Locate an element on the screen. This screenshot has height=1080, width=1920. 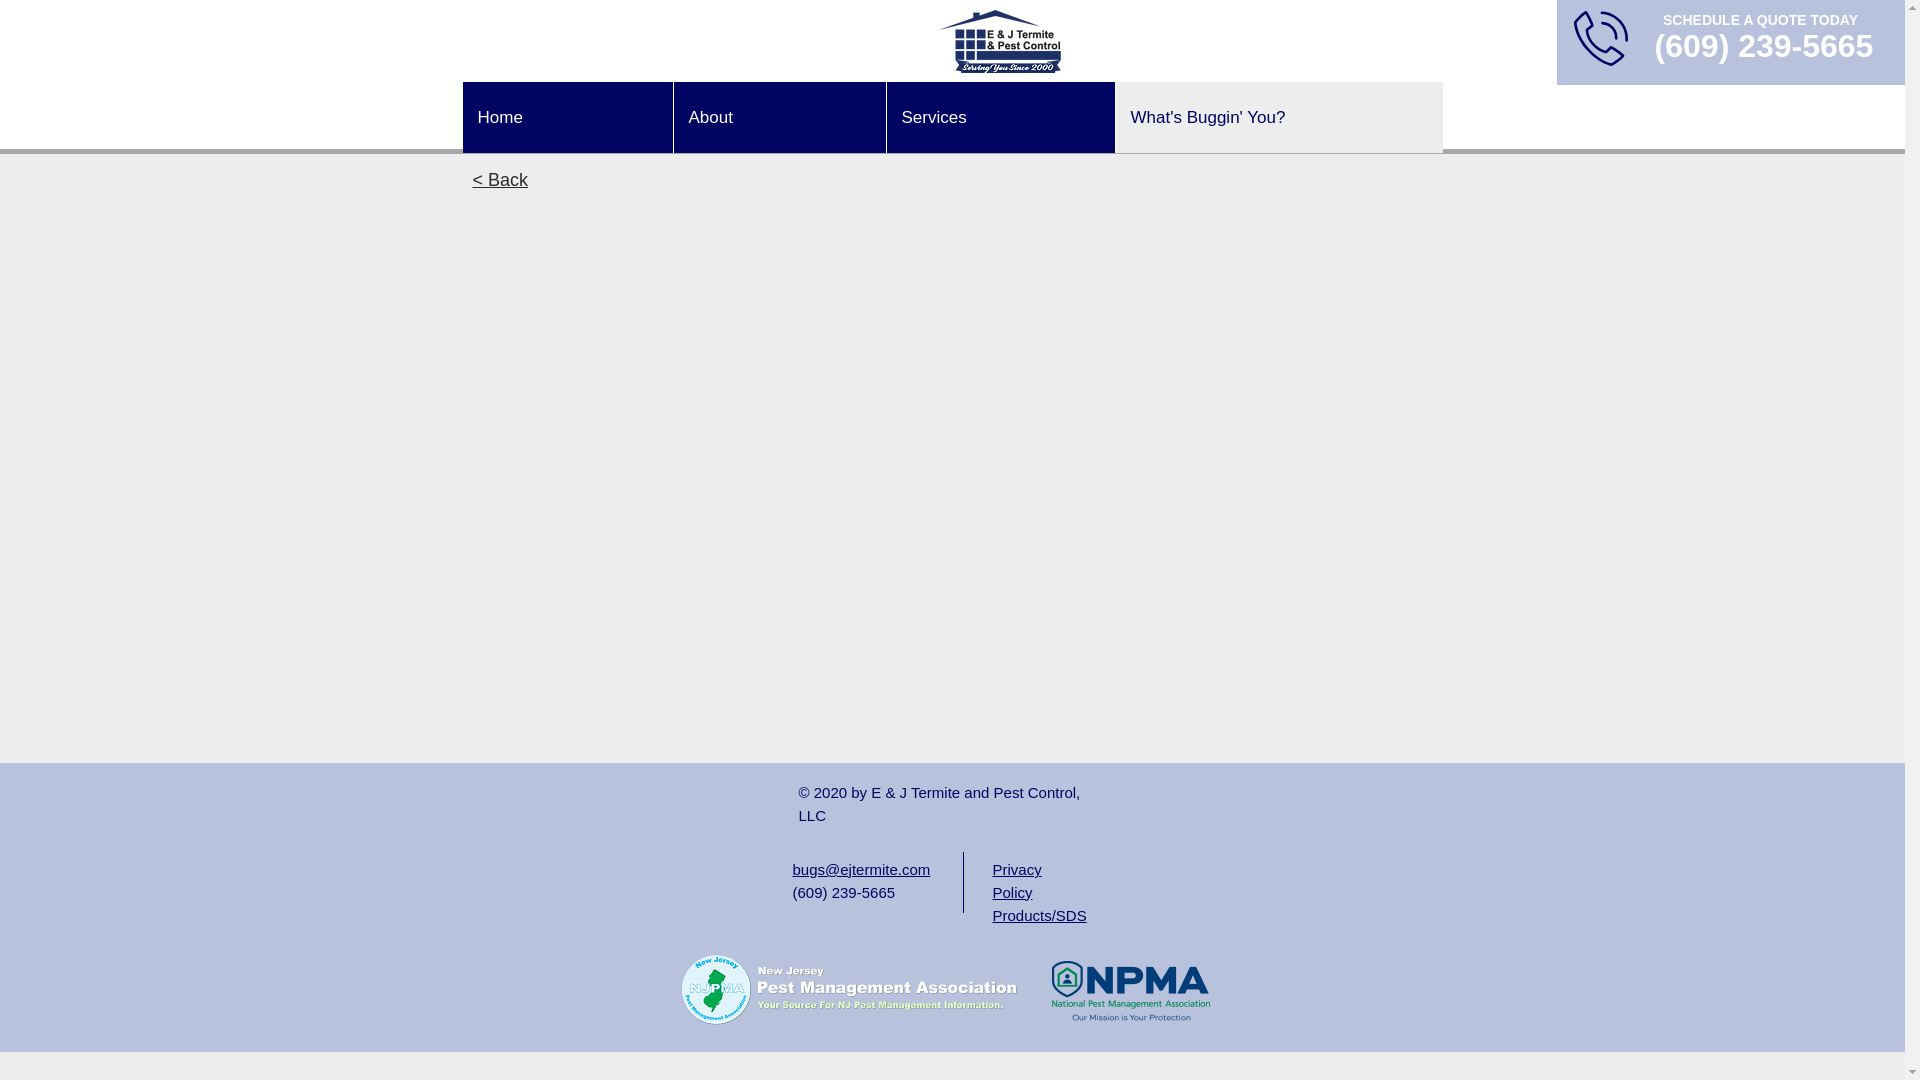
Privacy Policy is located at coordinates (1016, 880).